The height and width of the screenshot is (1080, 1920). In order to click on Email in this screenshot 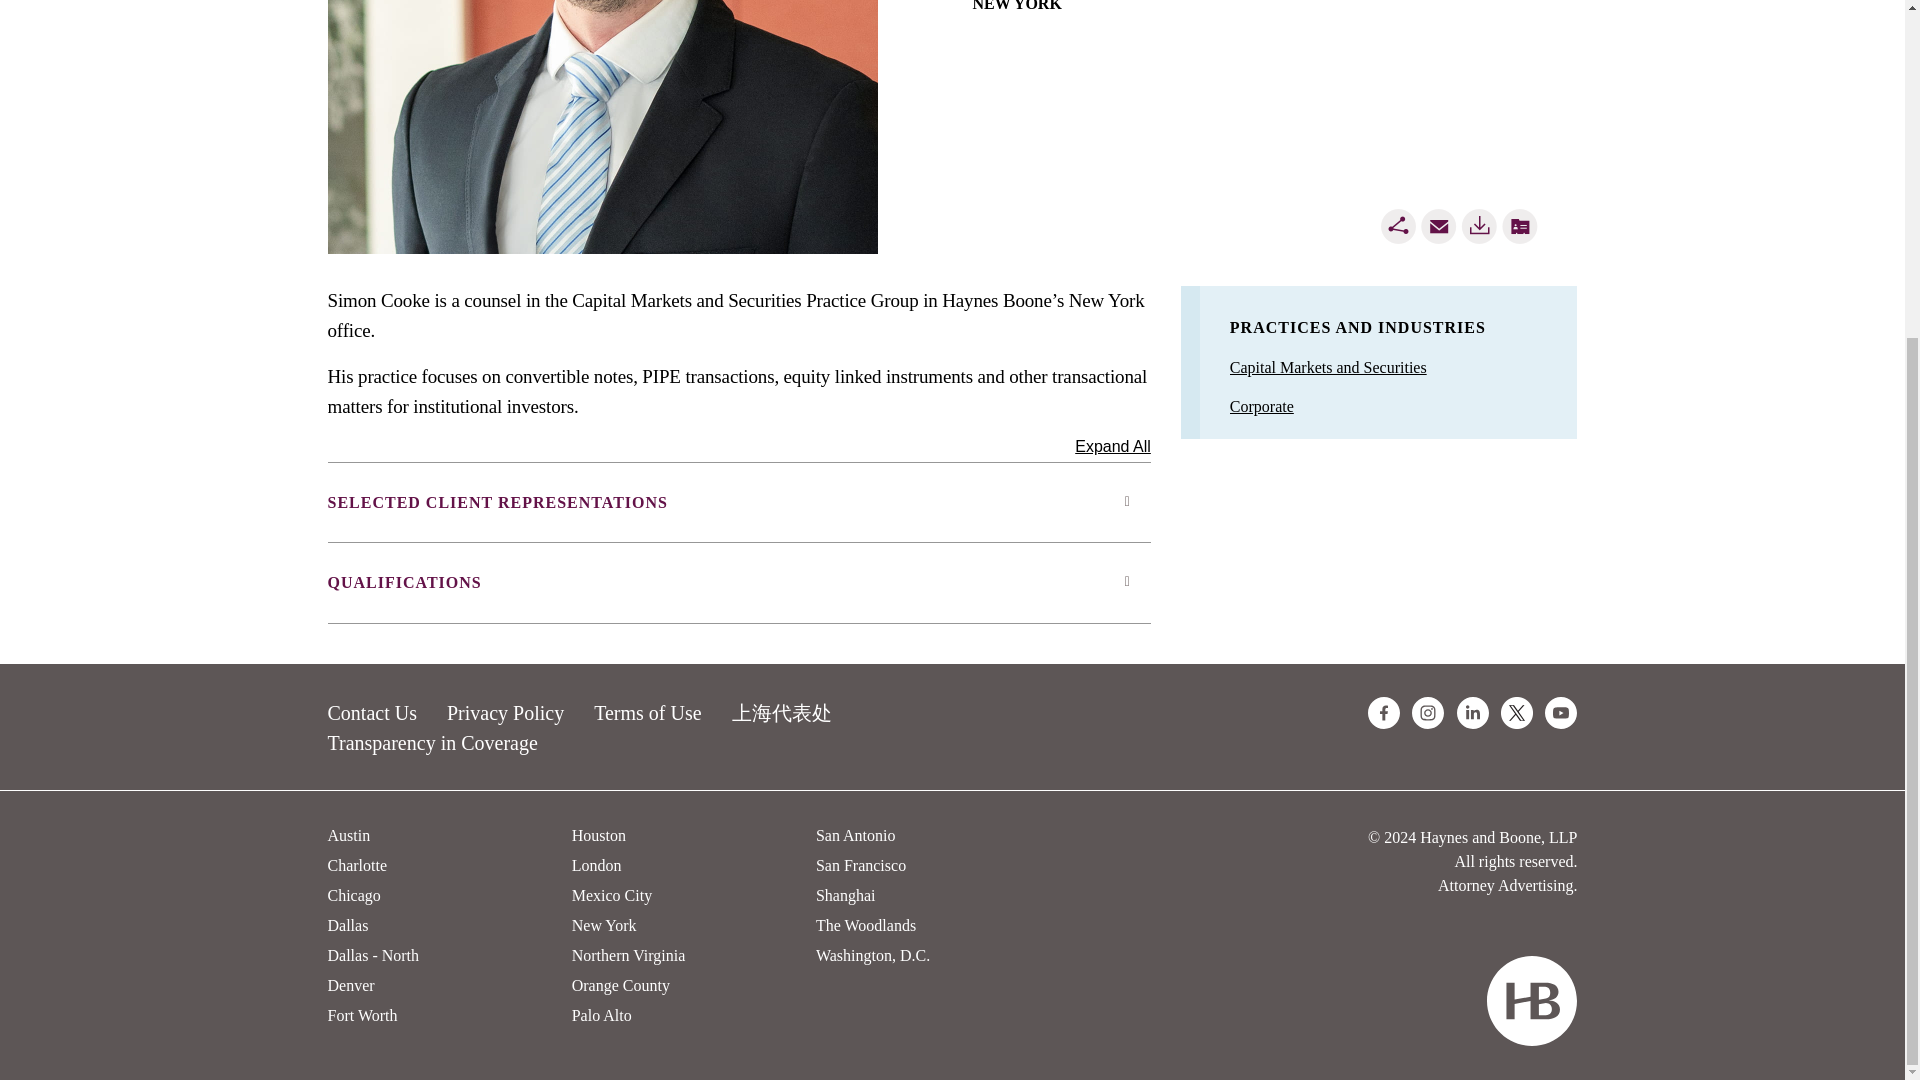, I will do `click(1438, 226)`.